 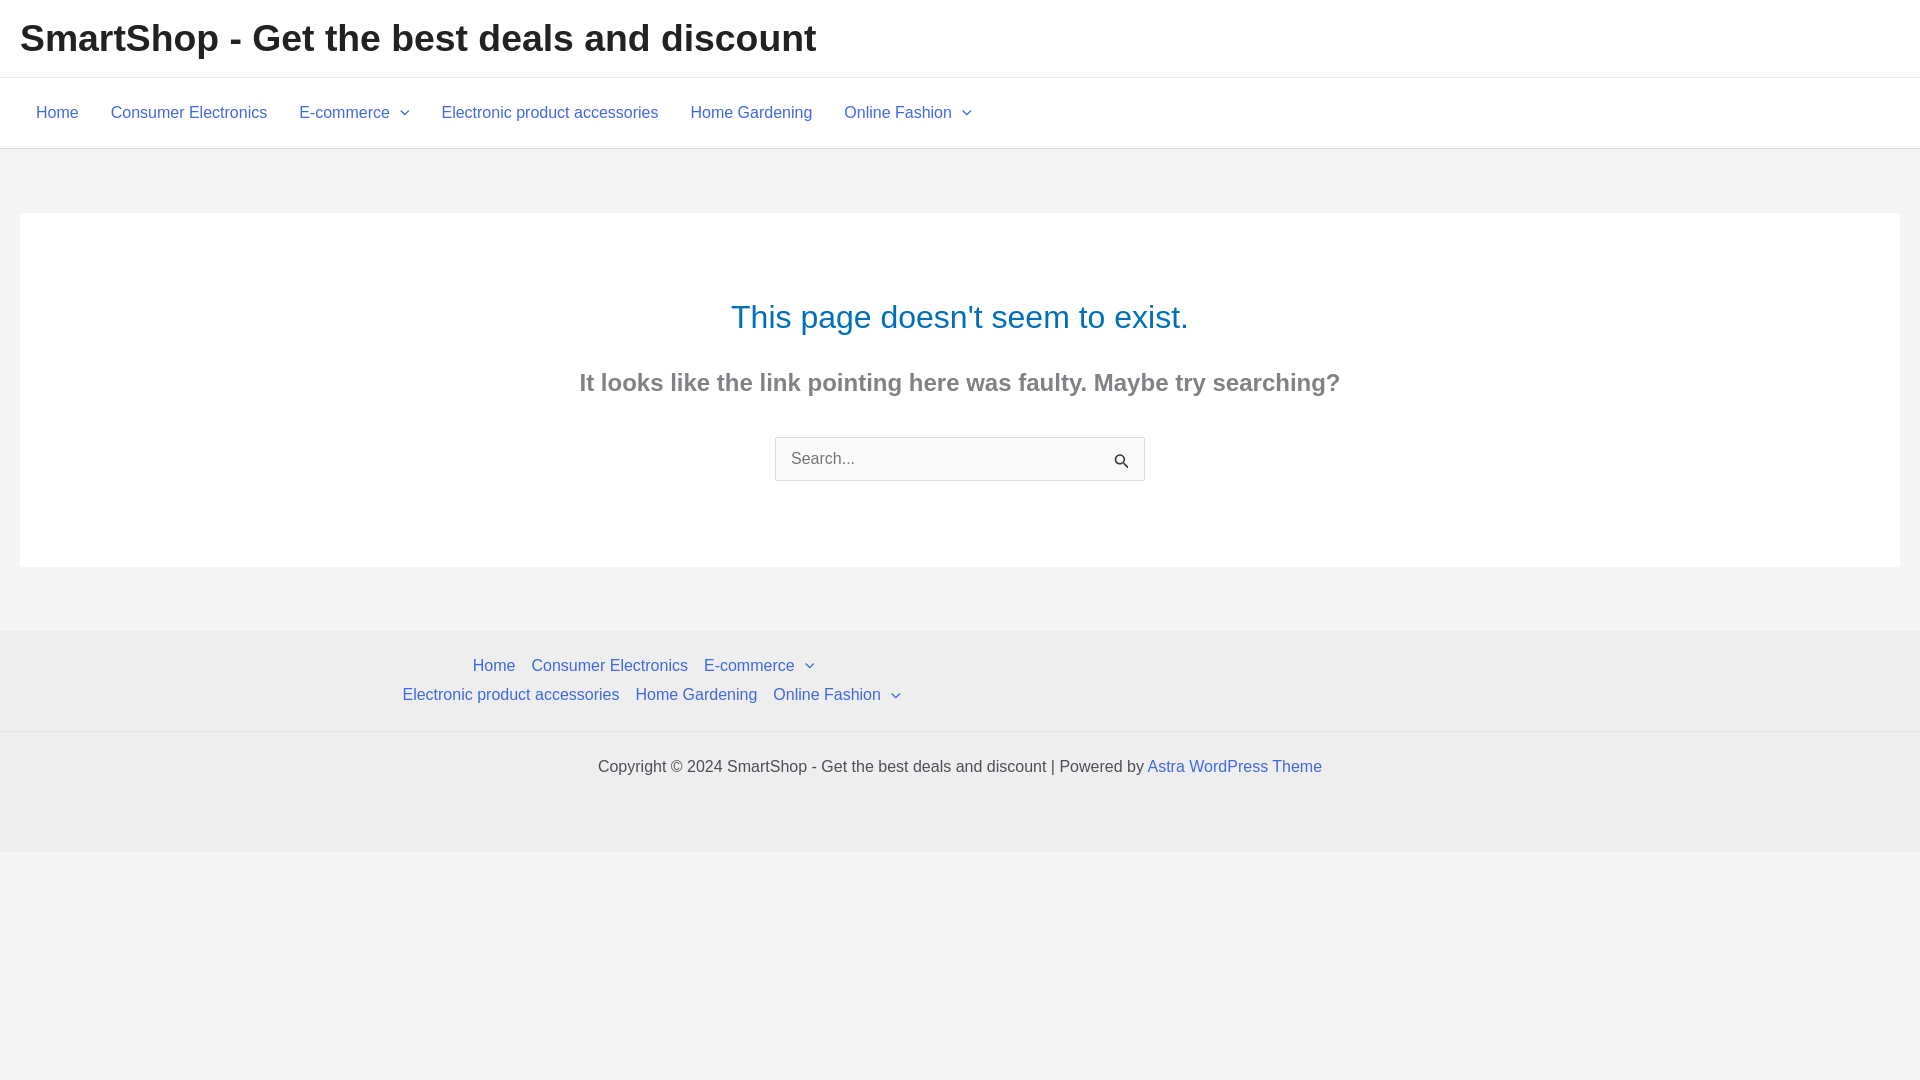 I want to click on E-commerce, so click(x=353, y=112).